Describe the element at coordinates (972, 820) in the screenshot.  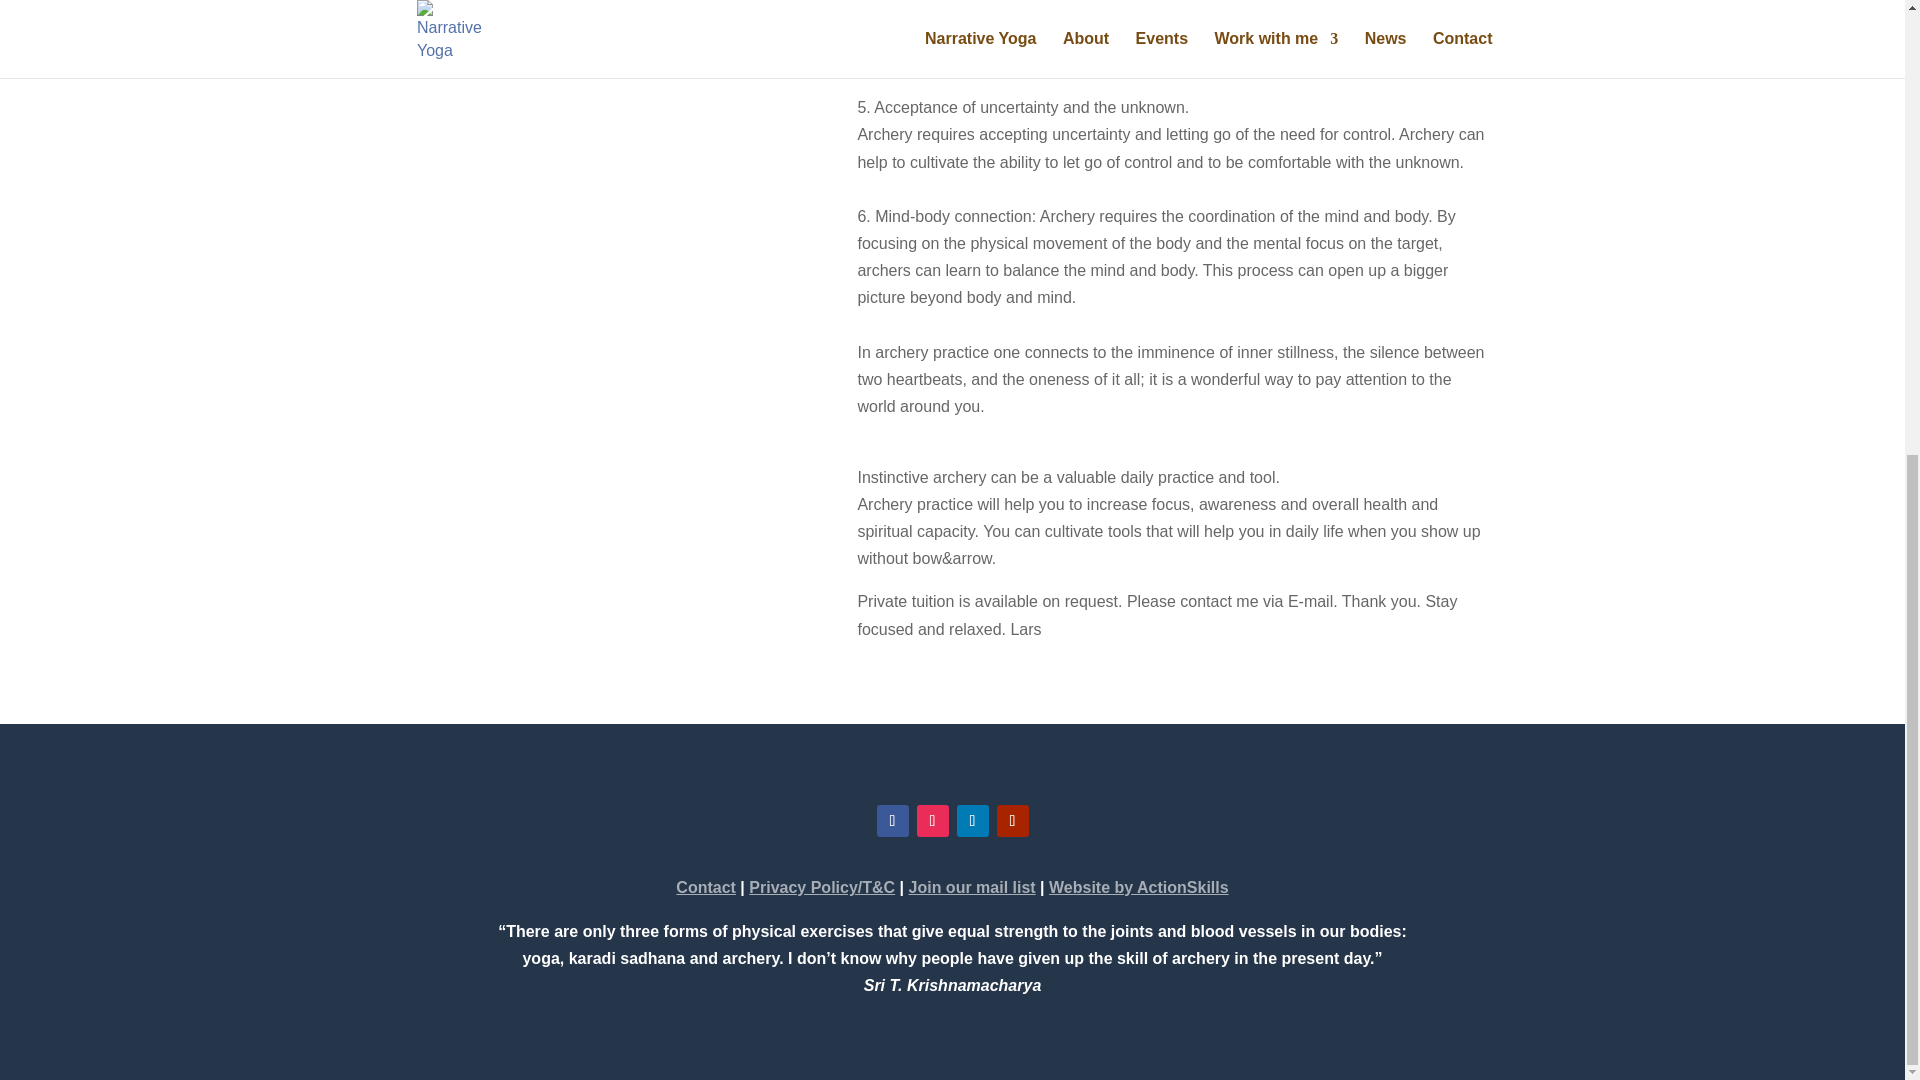
I see `Follow on LinkedIn` at that location.